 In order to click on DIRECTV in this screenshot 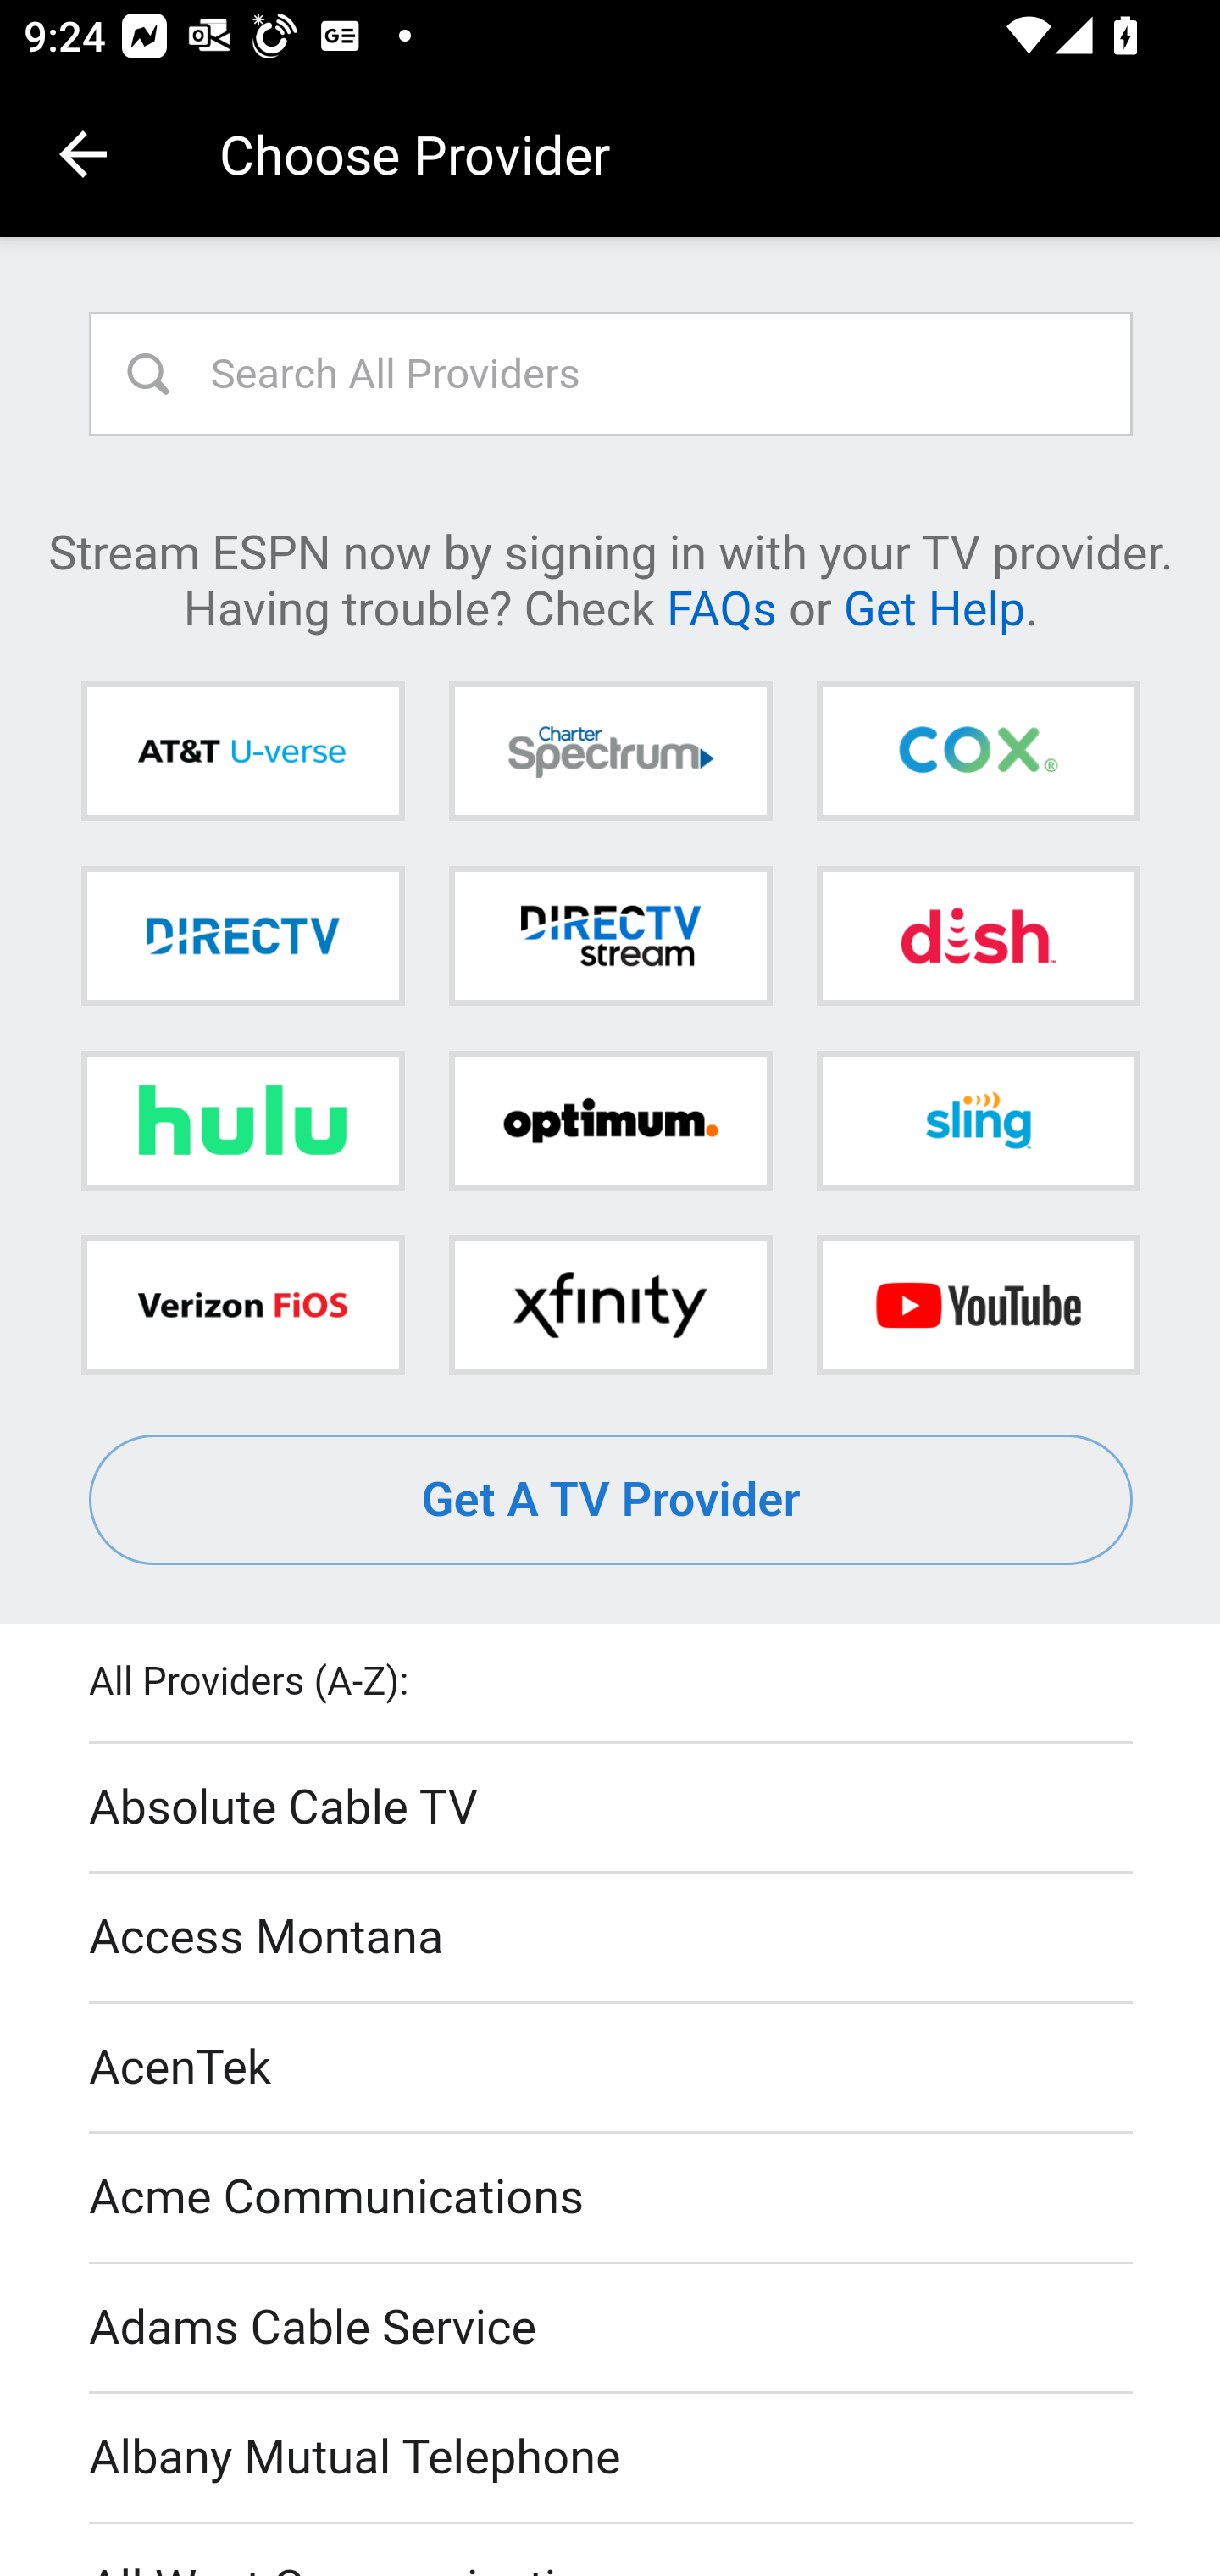, I will do `click(242, 935)`.